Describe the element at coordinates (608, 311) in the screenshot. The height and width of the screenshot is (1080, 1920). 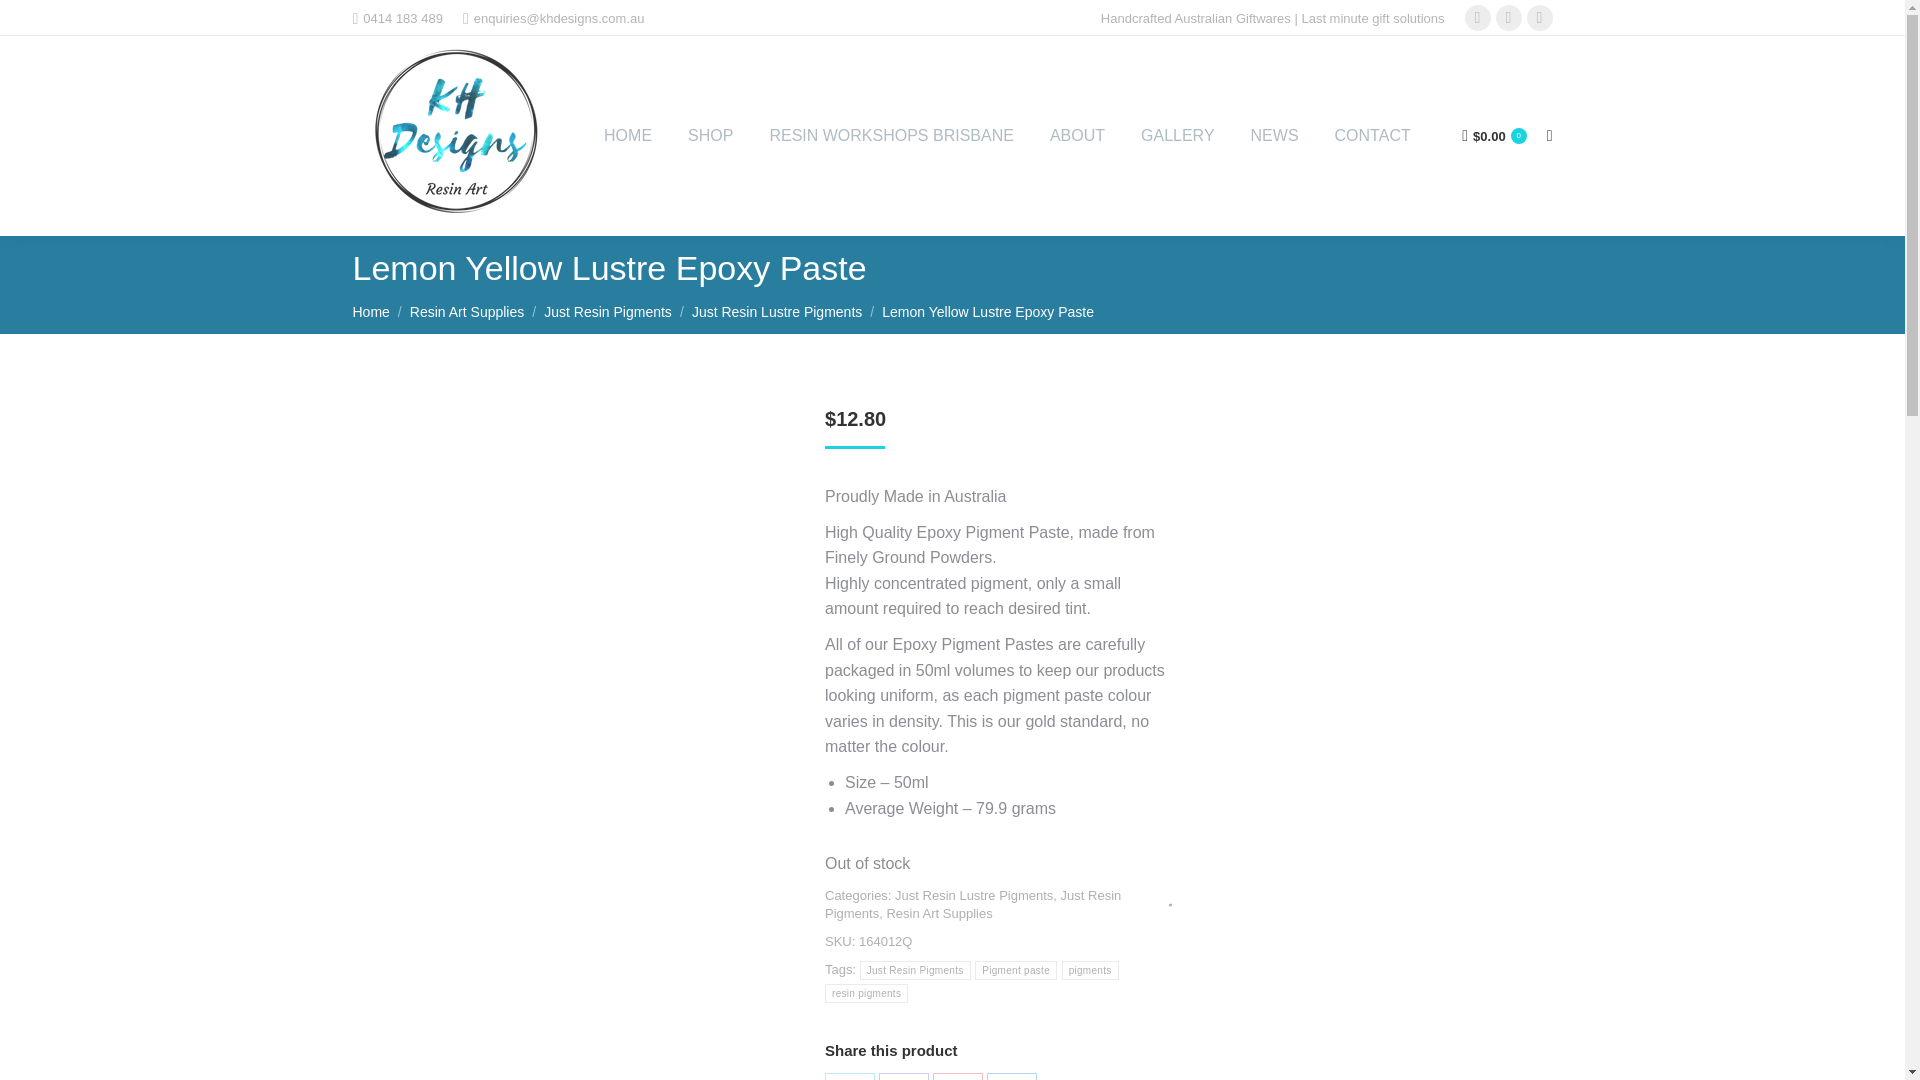
I see `Just Resin Pigments` at that location.